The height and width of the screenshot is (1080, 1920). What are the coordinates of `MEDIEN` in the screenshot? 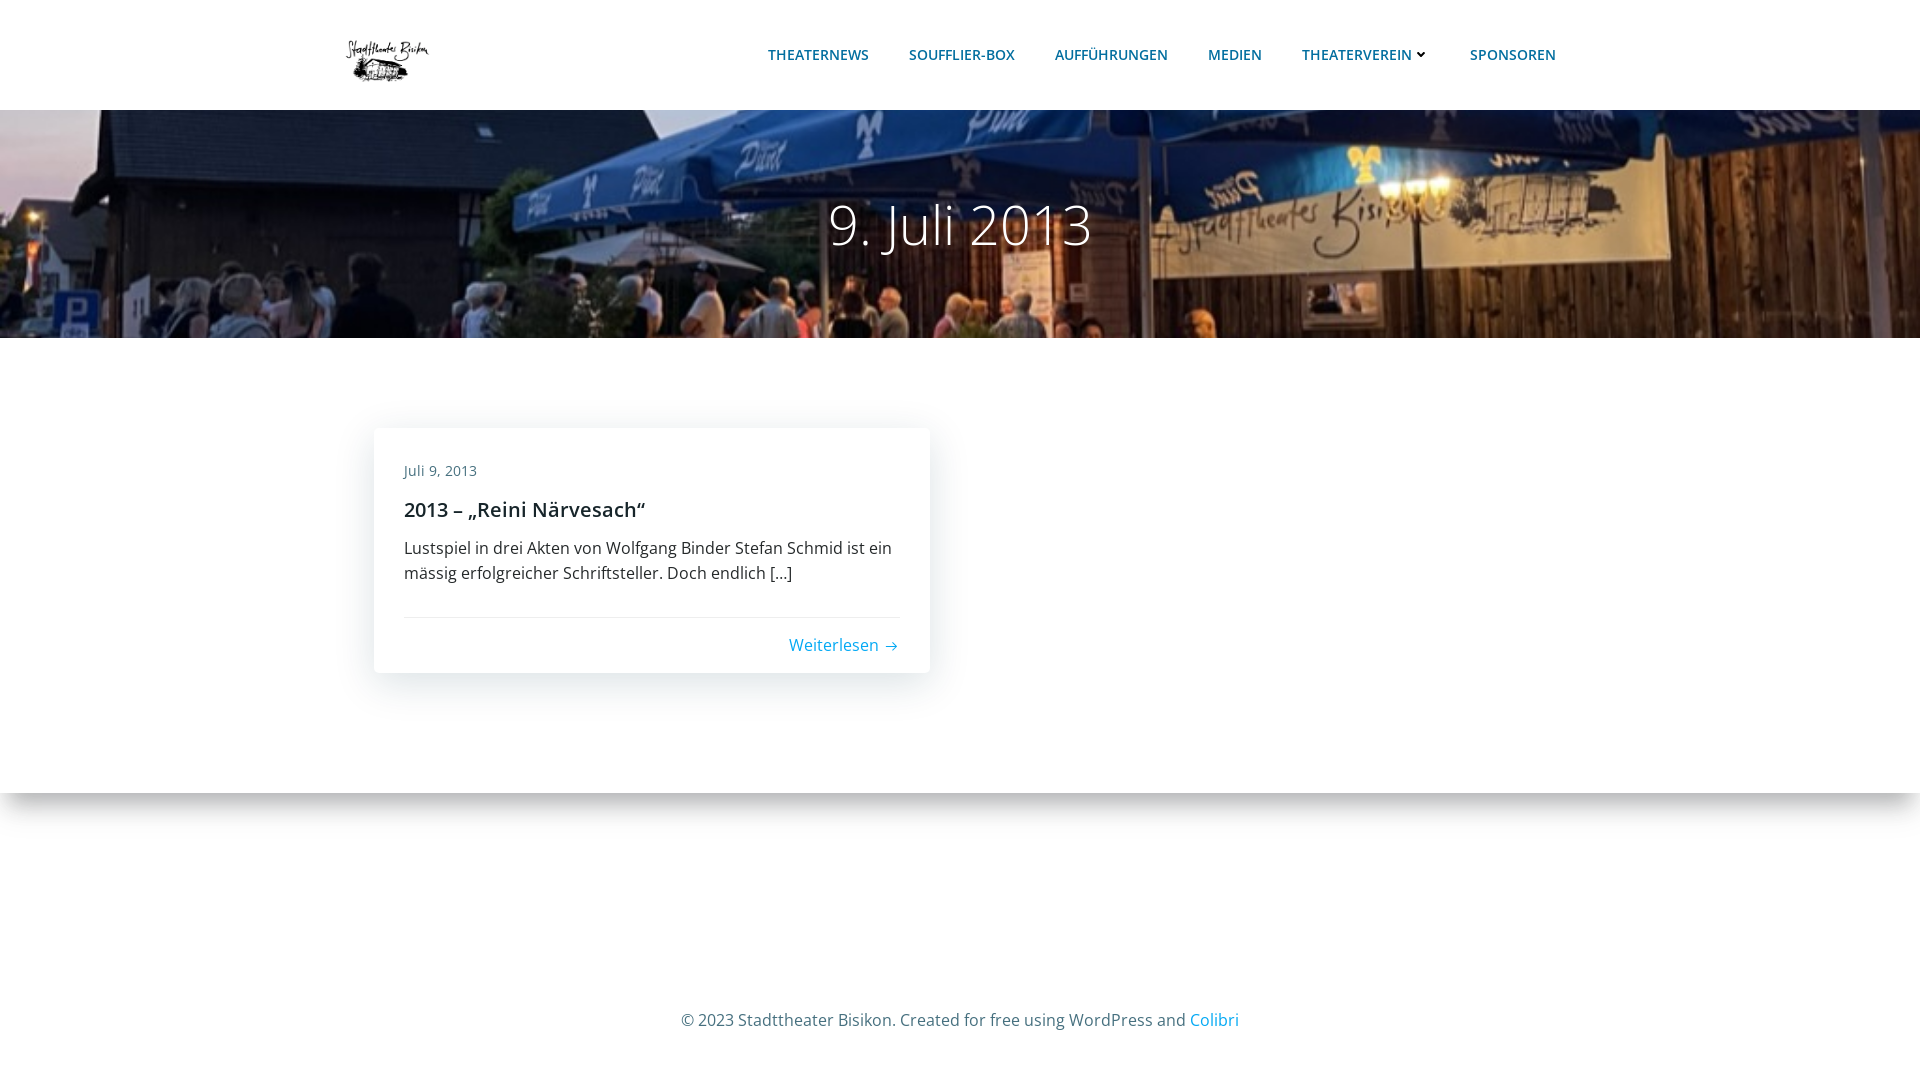 It's located at (1235, 54).